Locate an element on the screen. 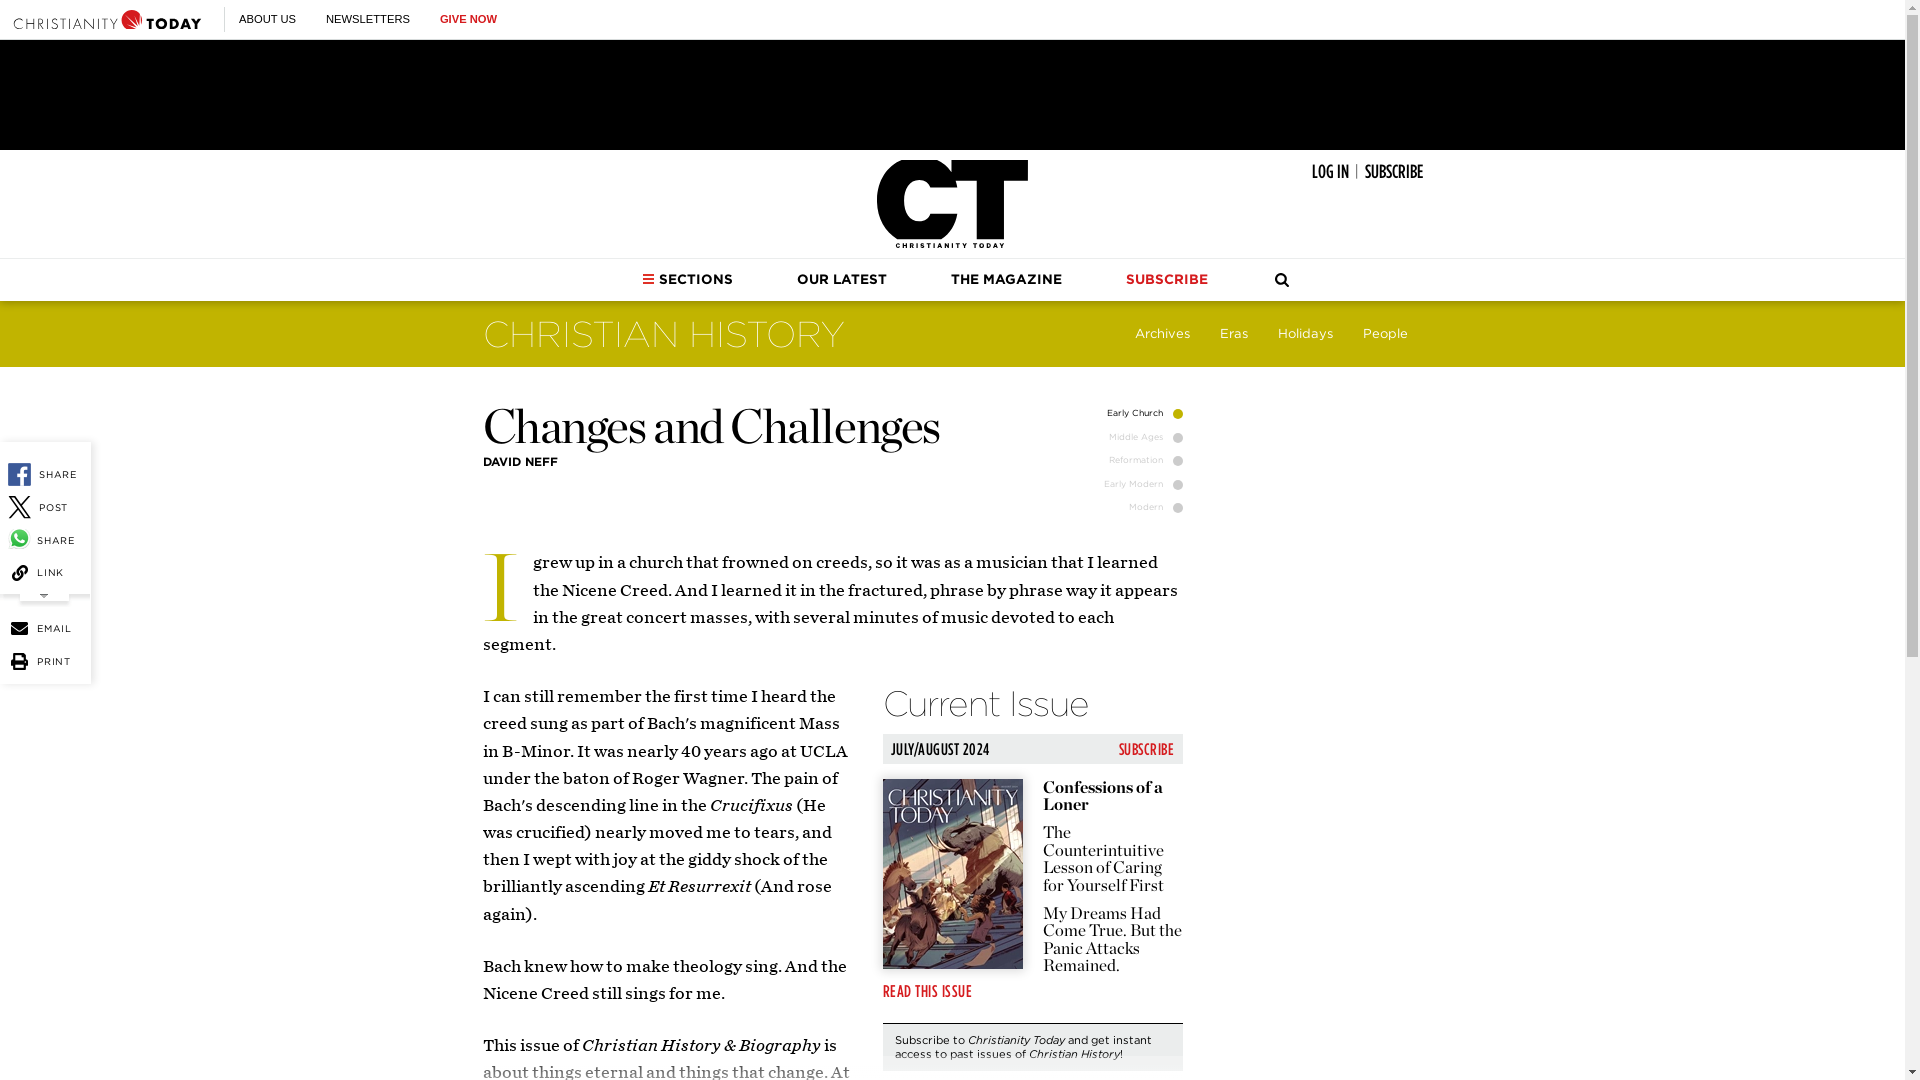 Image resolution: width=1920 pixels, height=1080 pixels. ABOUT US is located at coordinates (266, 19).